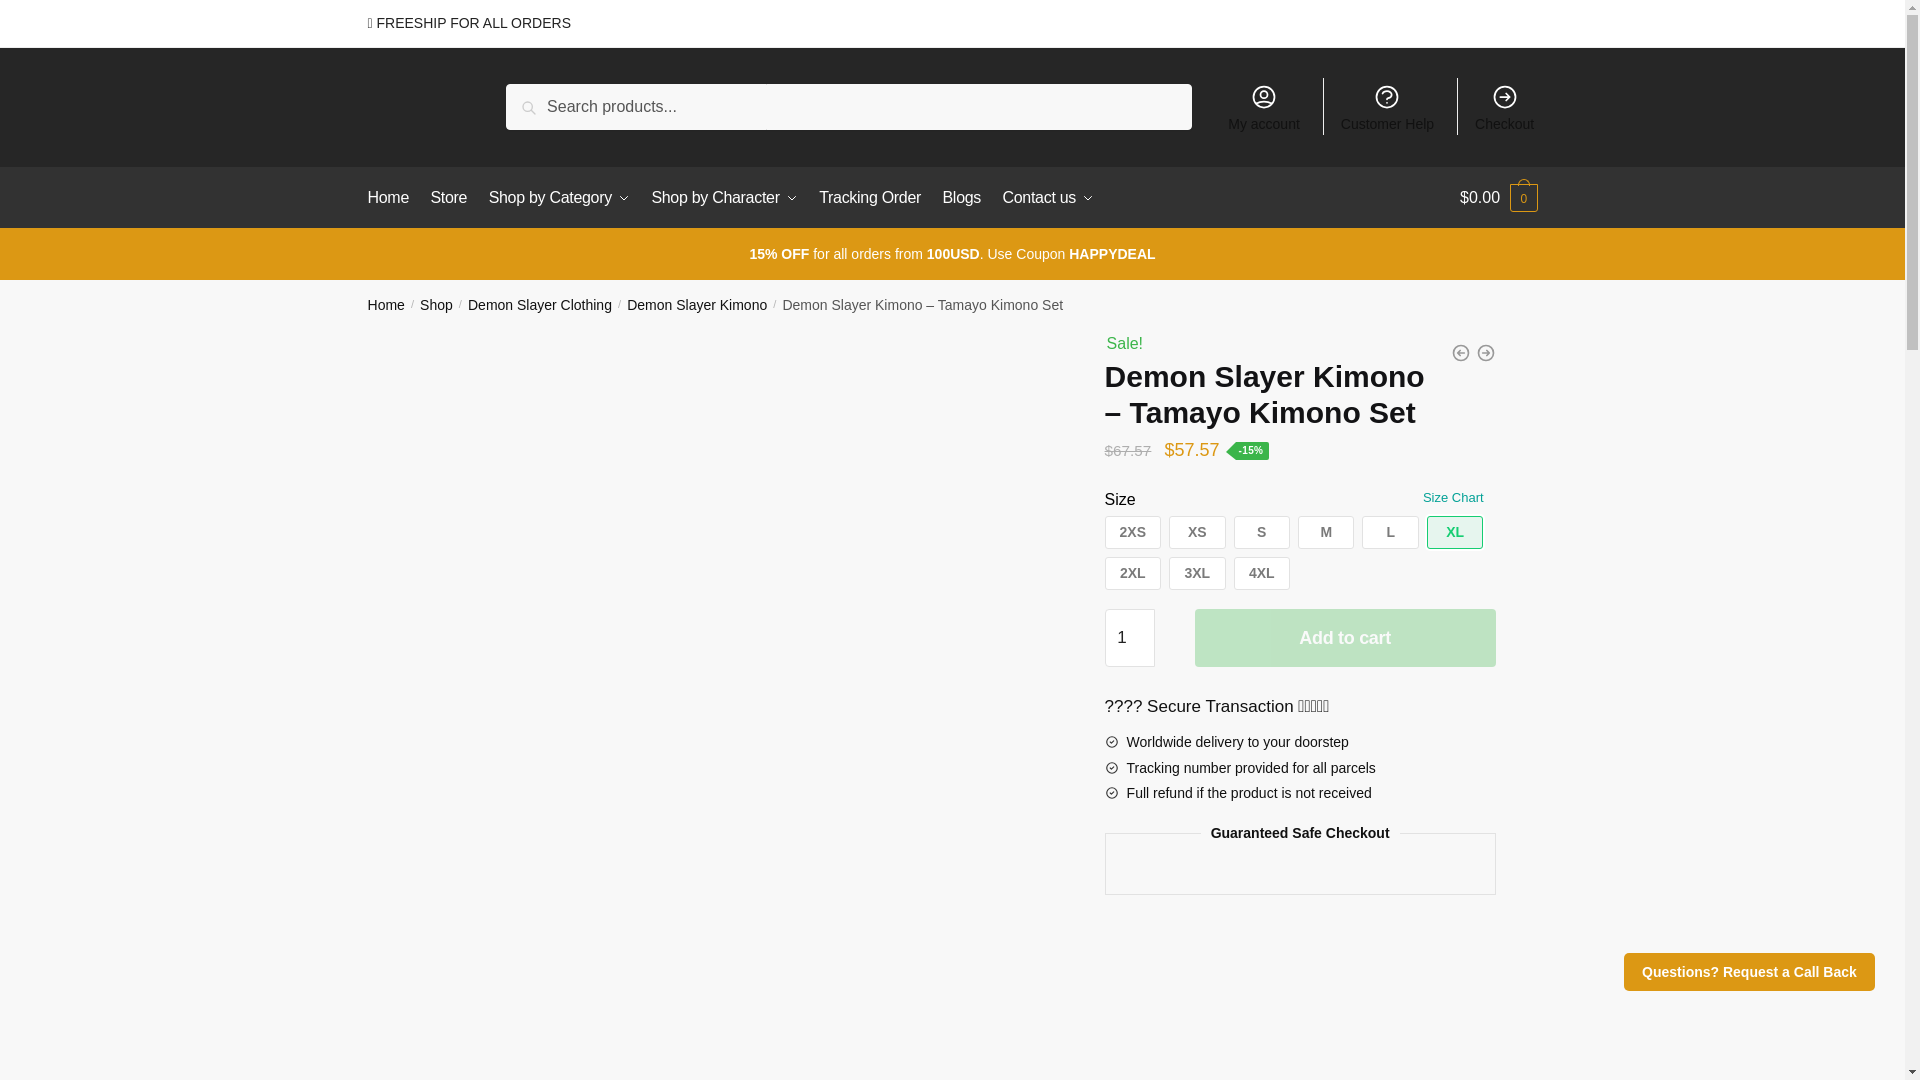 This screenshot has height=1080, width=1920. What do you see at coordinates (559, 198) in the screenshot?
I see `Shop by Category` at bounding box center [559, 198].